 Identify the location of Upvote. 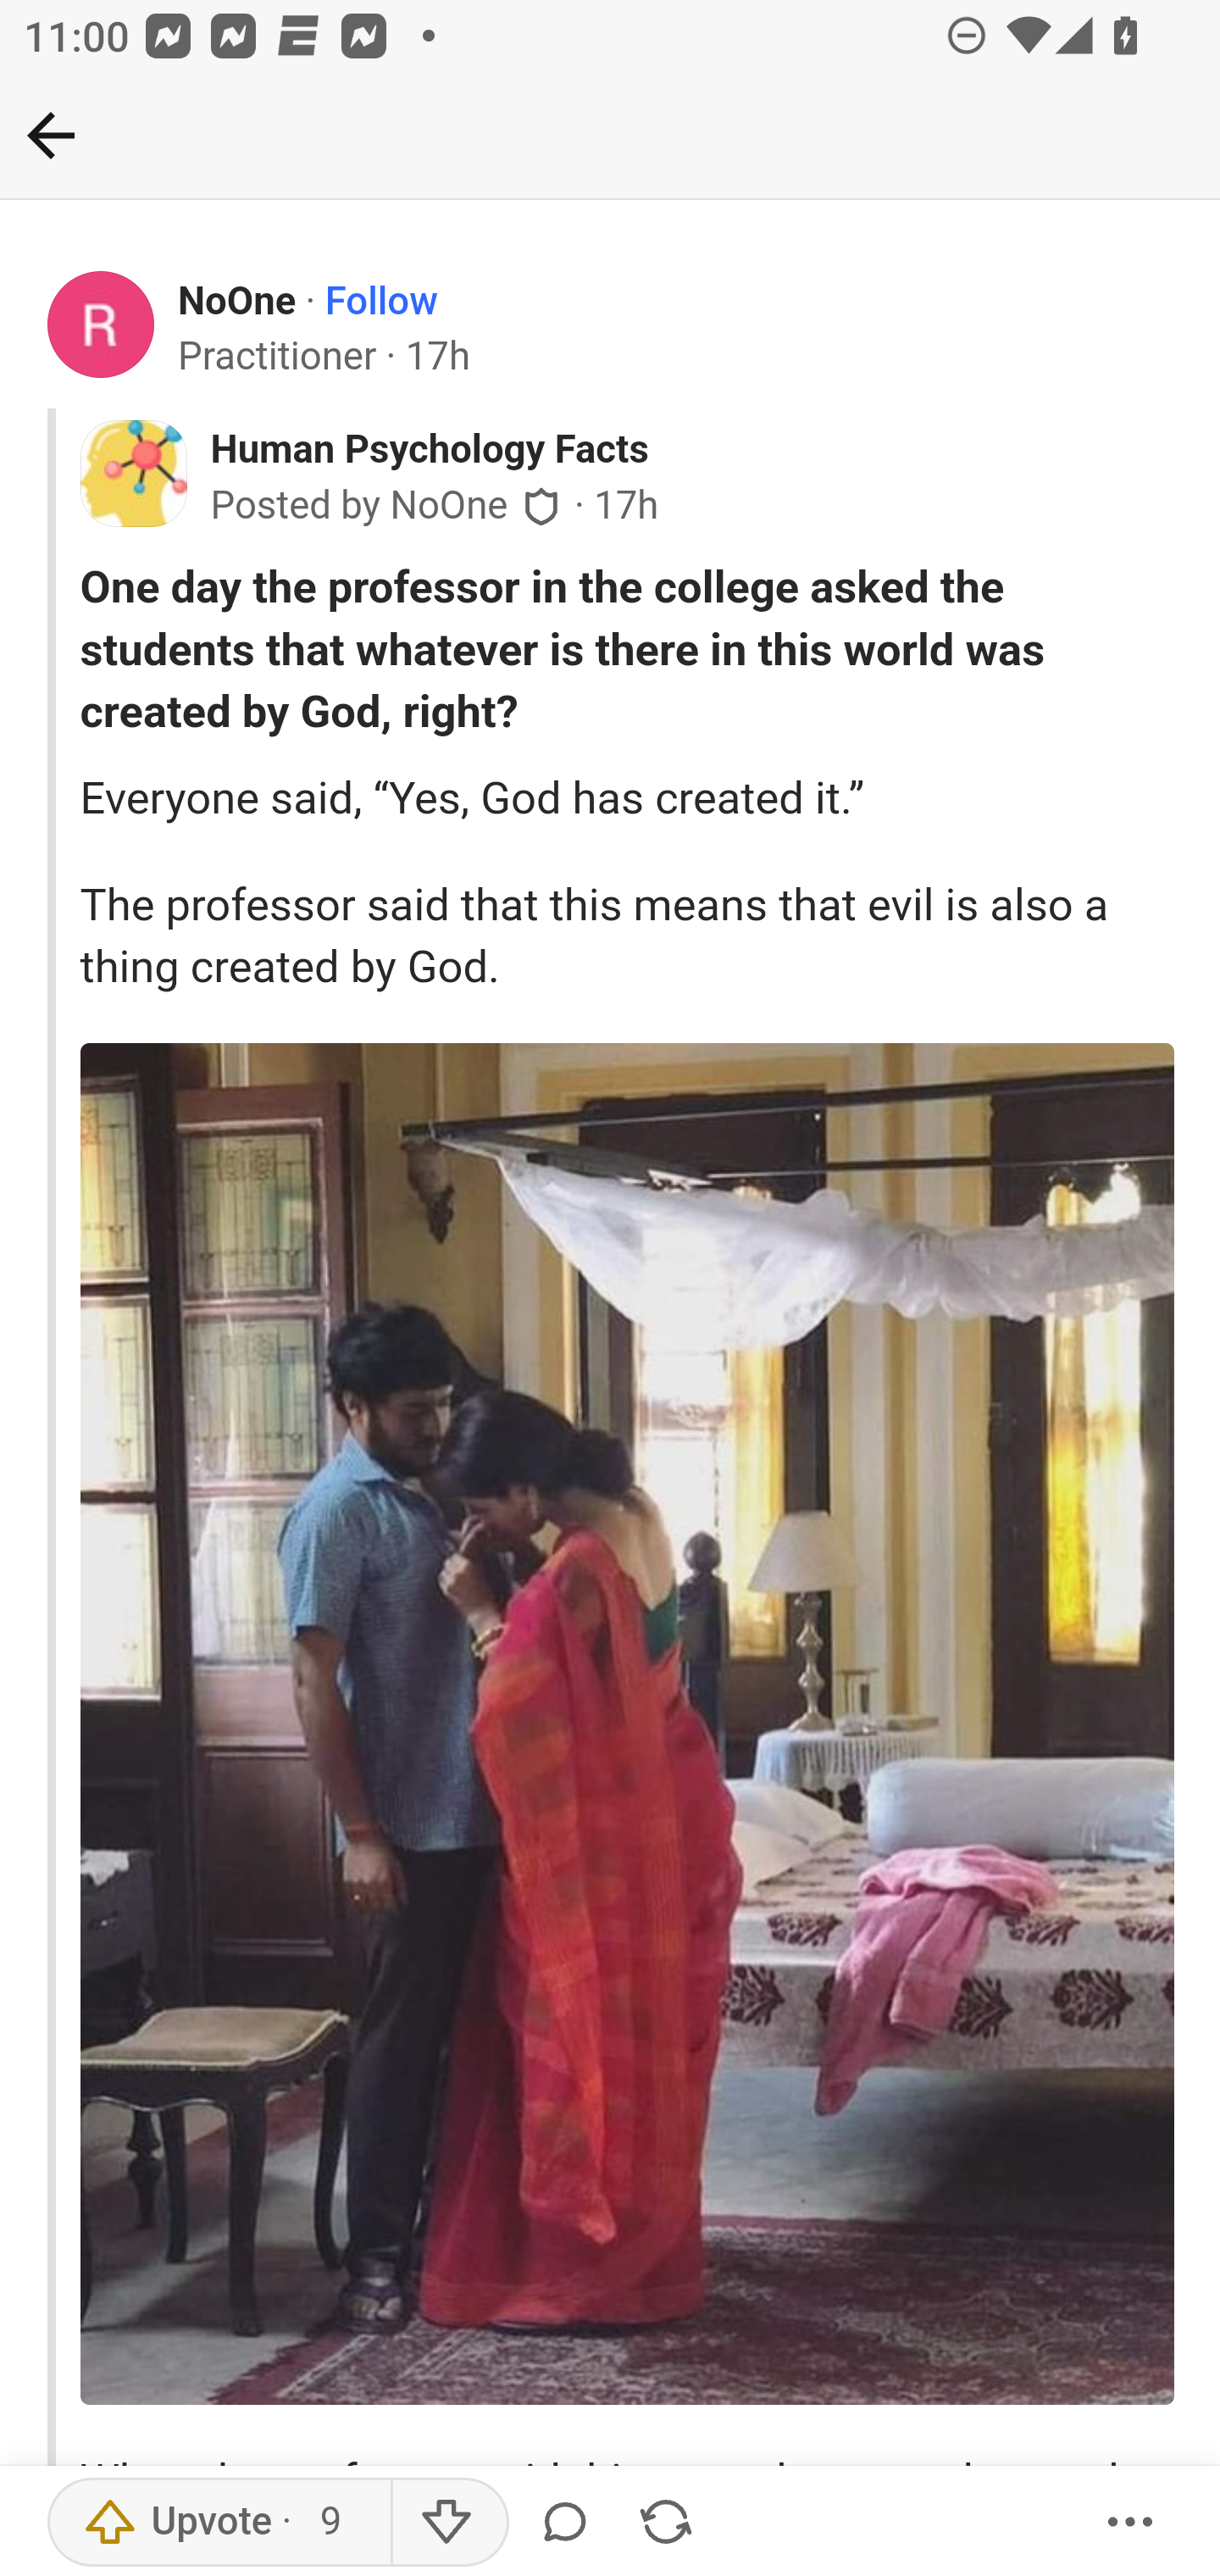
(219, 2523).